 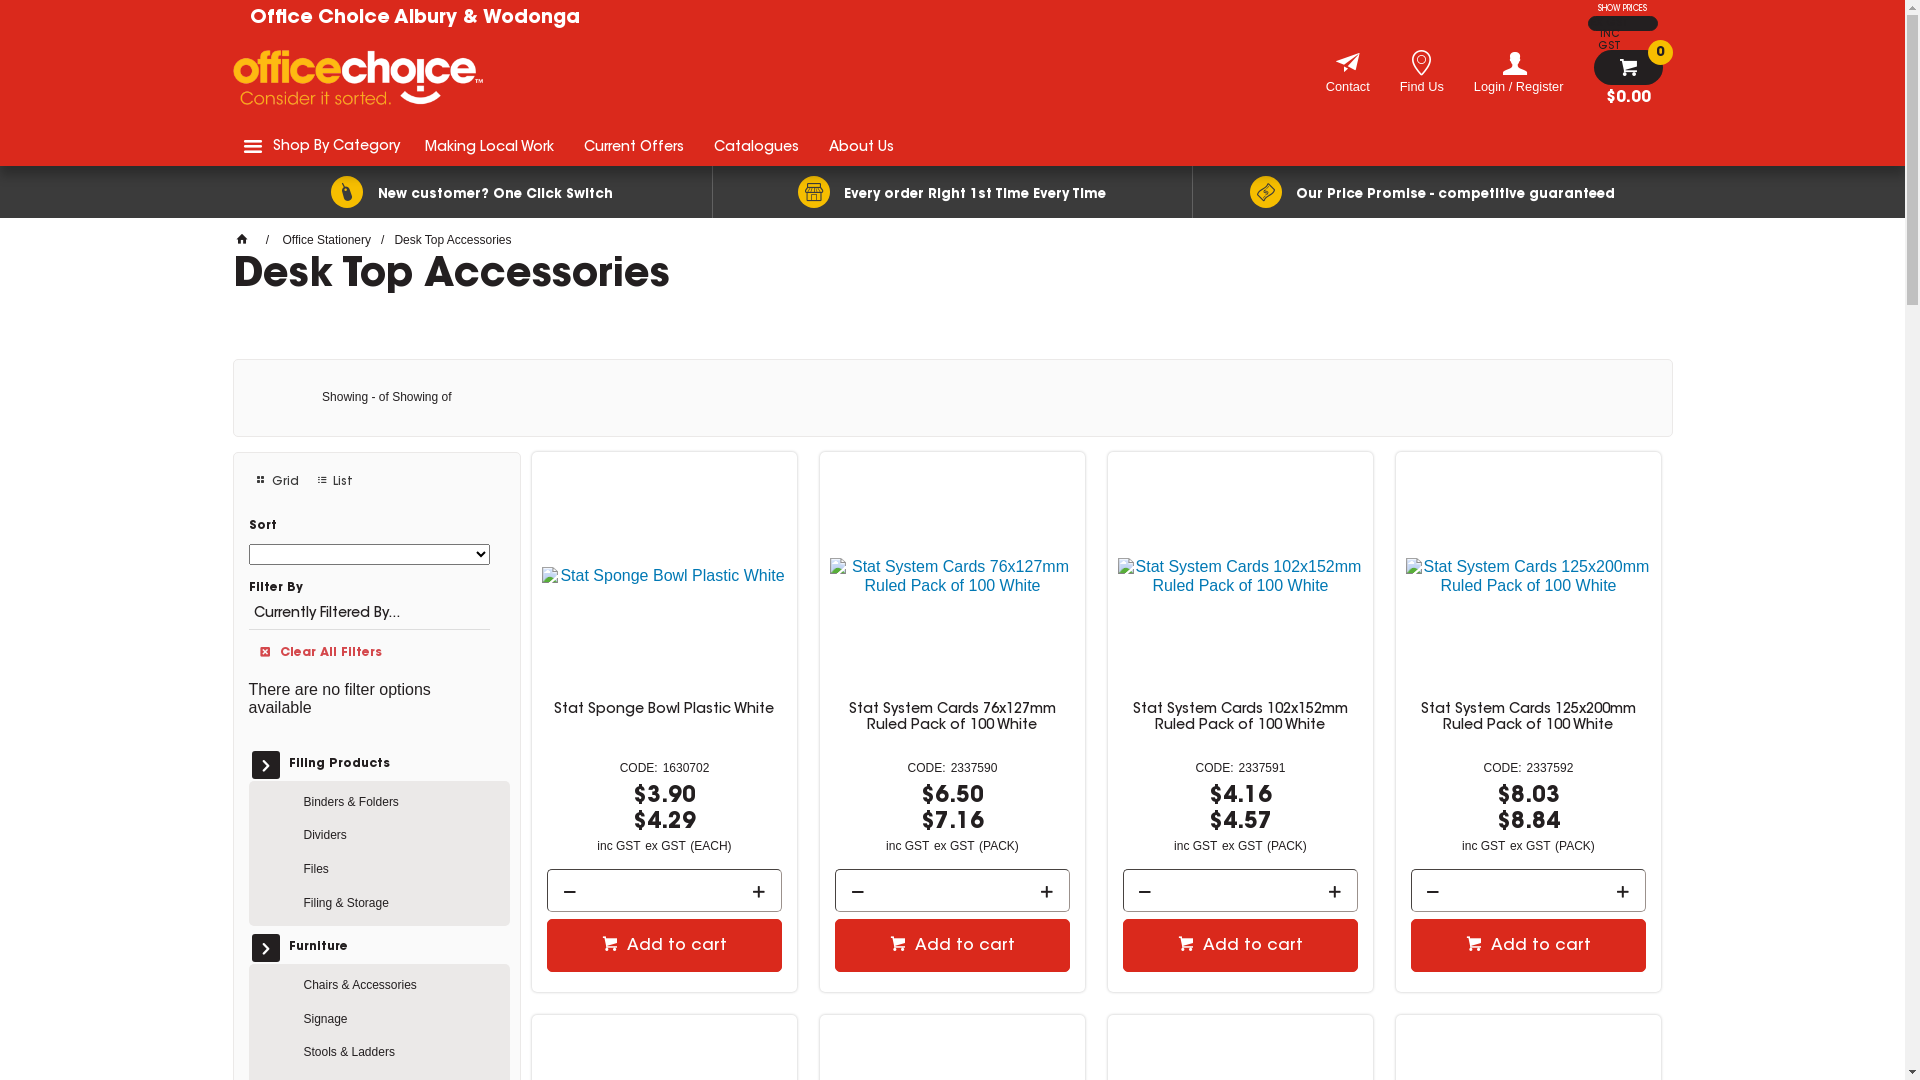 What do you see at coordinates (401, 1020) in the screenshot?
I see `Signage` at bounding box center [401, 1020].